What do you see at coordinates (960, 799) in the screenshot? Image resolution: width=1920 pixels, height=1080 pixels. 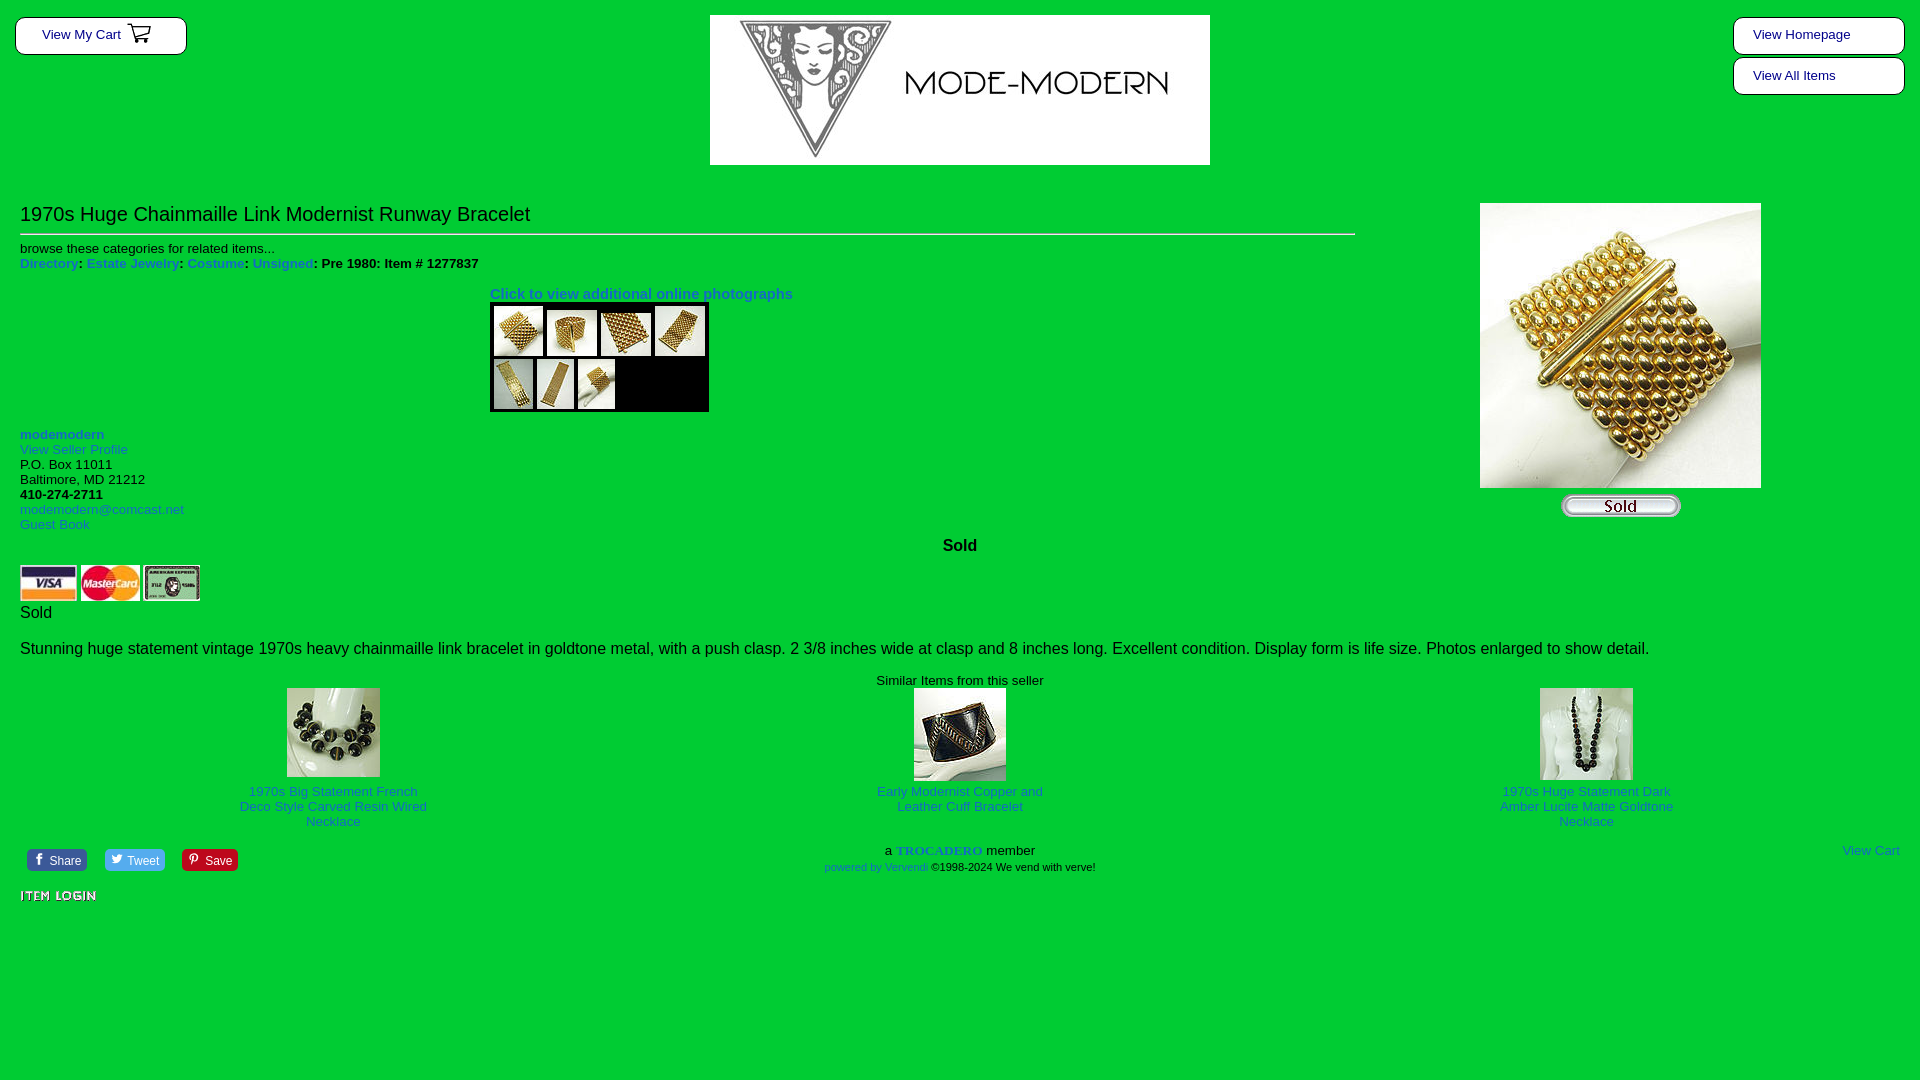 I see `Early Modernist Copper and Leather Cuff Bracelet` at bounding box center [960, 799].